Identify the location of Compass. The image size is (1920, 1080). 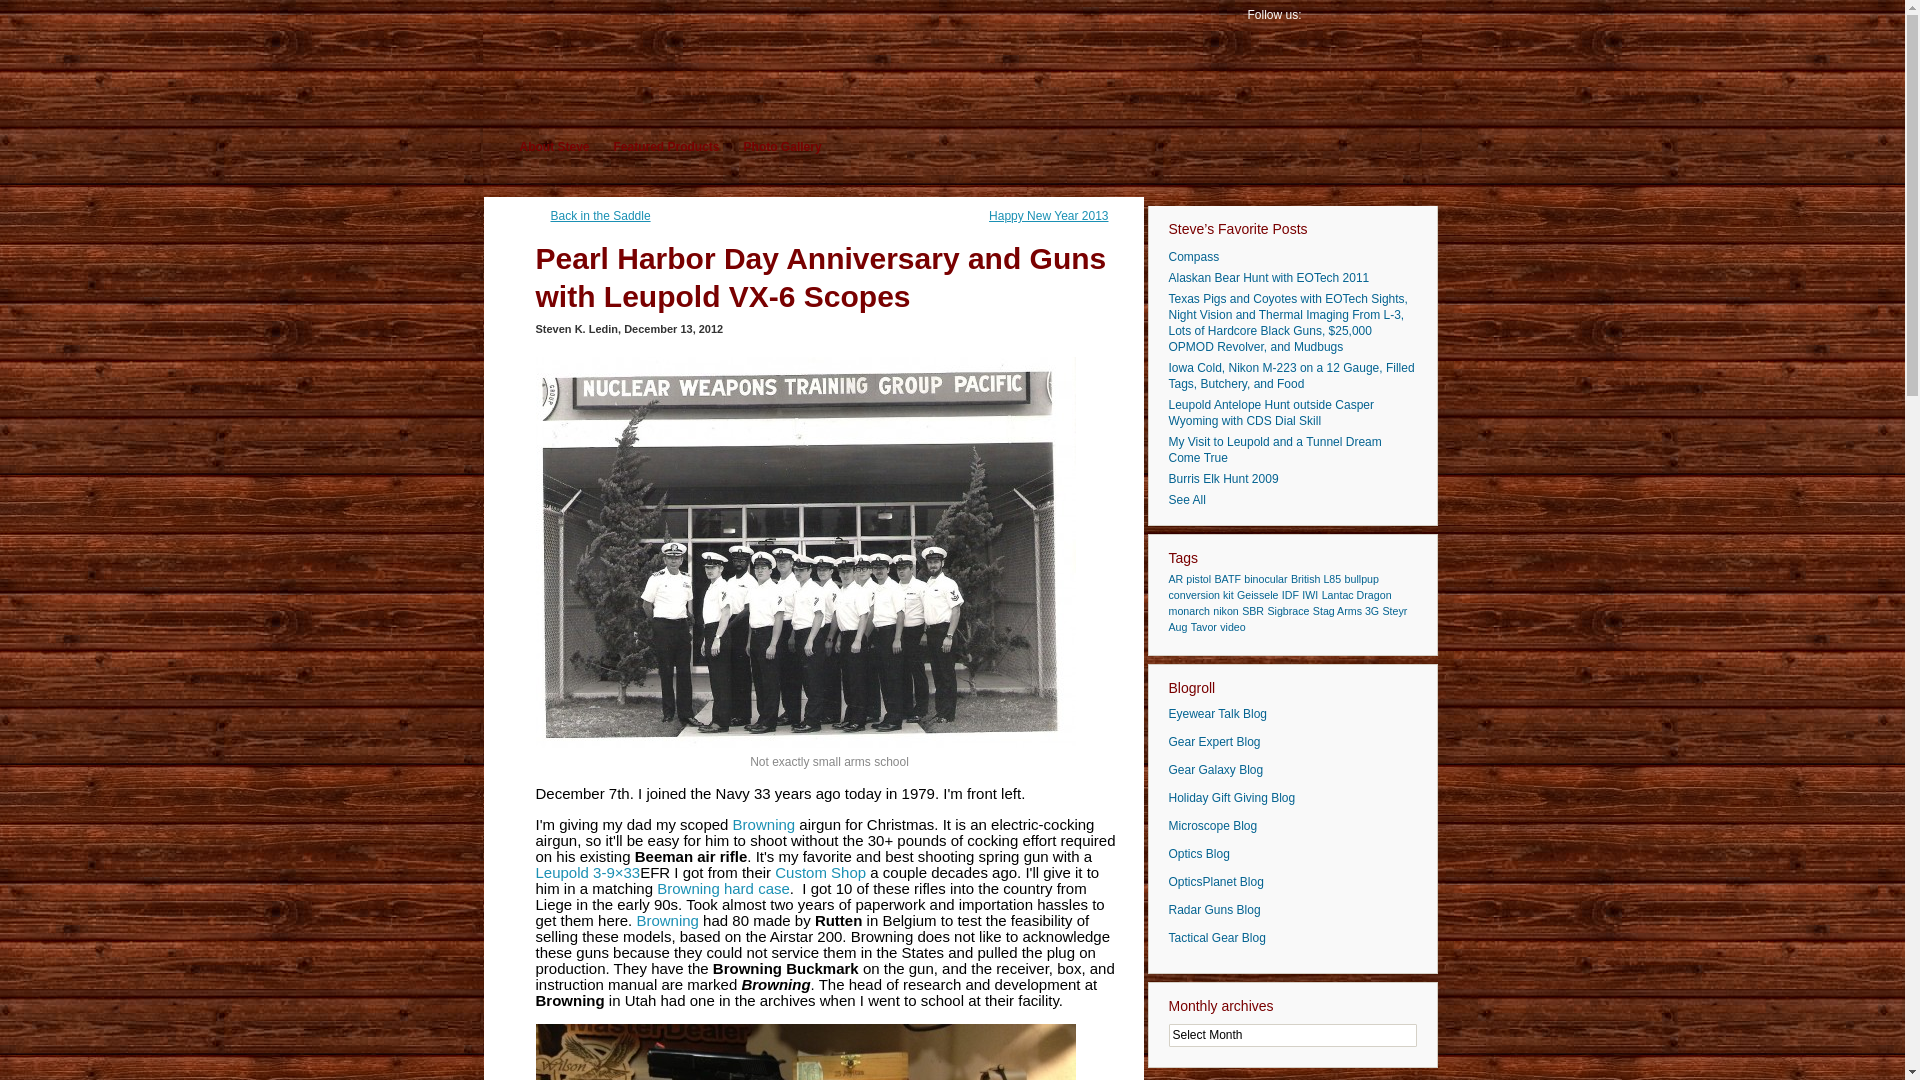
(1292, 256).